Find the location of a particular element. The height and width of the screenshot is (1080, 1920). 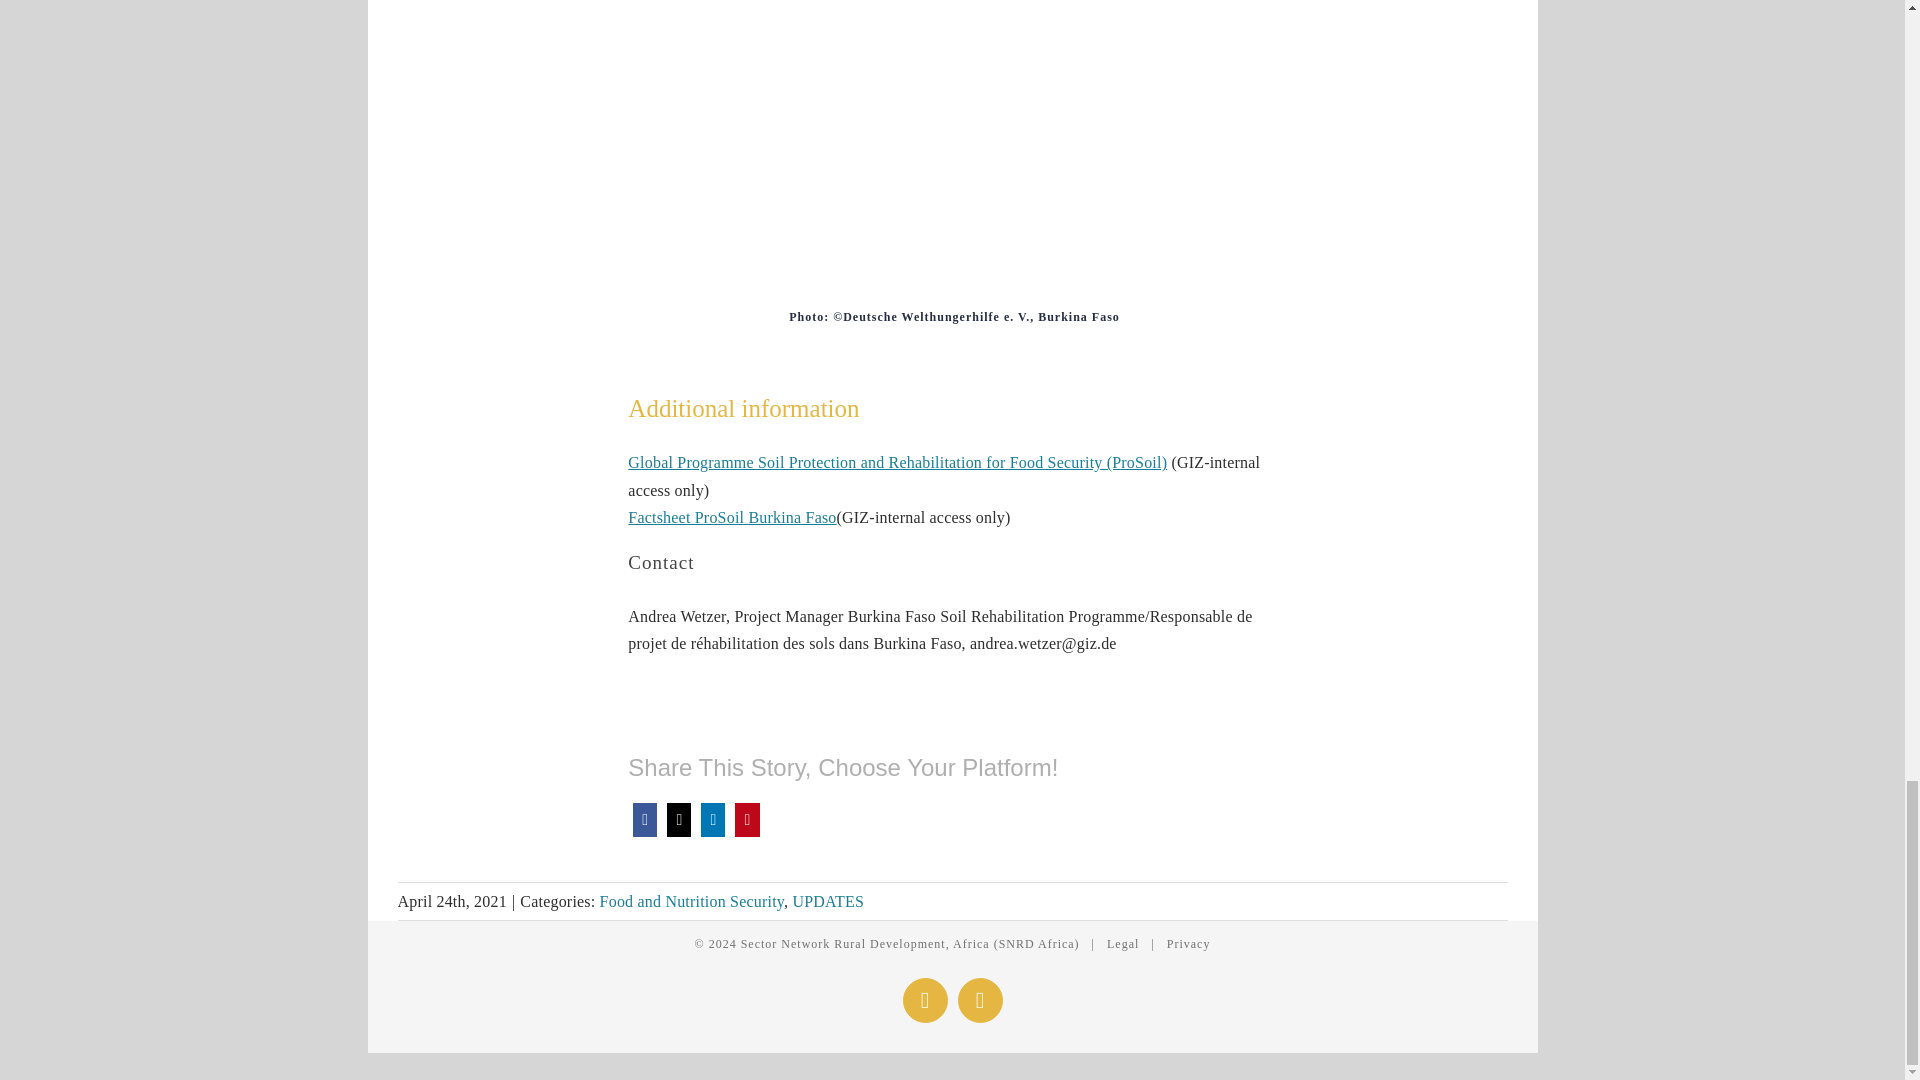

Privacy is located at coordinates (1189, 944).